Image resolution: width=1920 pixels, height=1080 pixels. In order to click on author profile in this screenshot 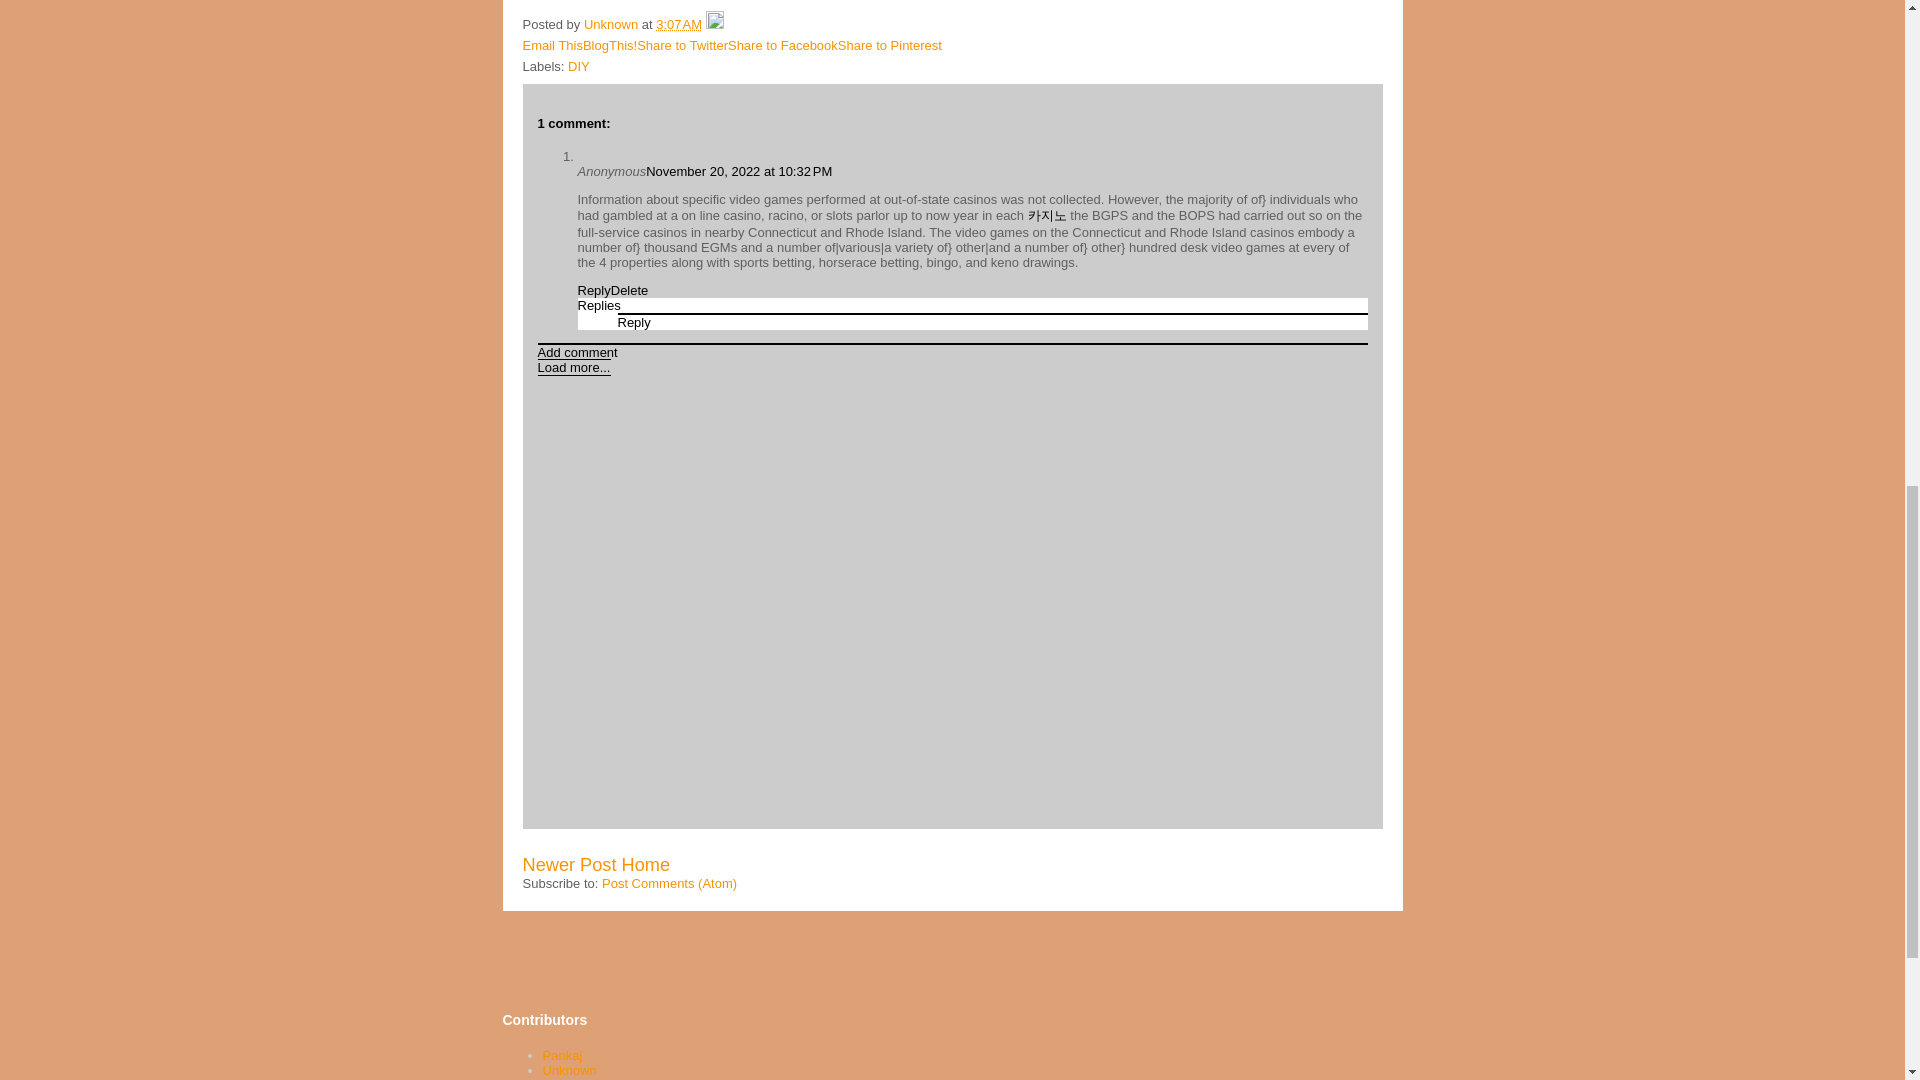, I will do `click(612, 24)`.